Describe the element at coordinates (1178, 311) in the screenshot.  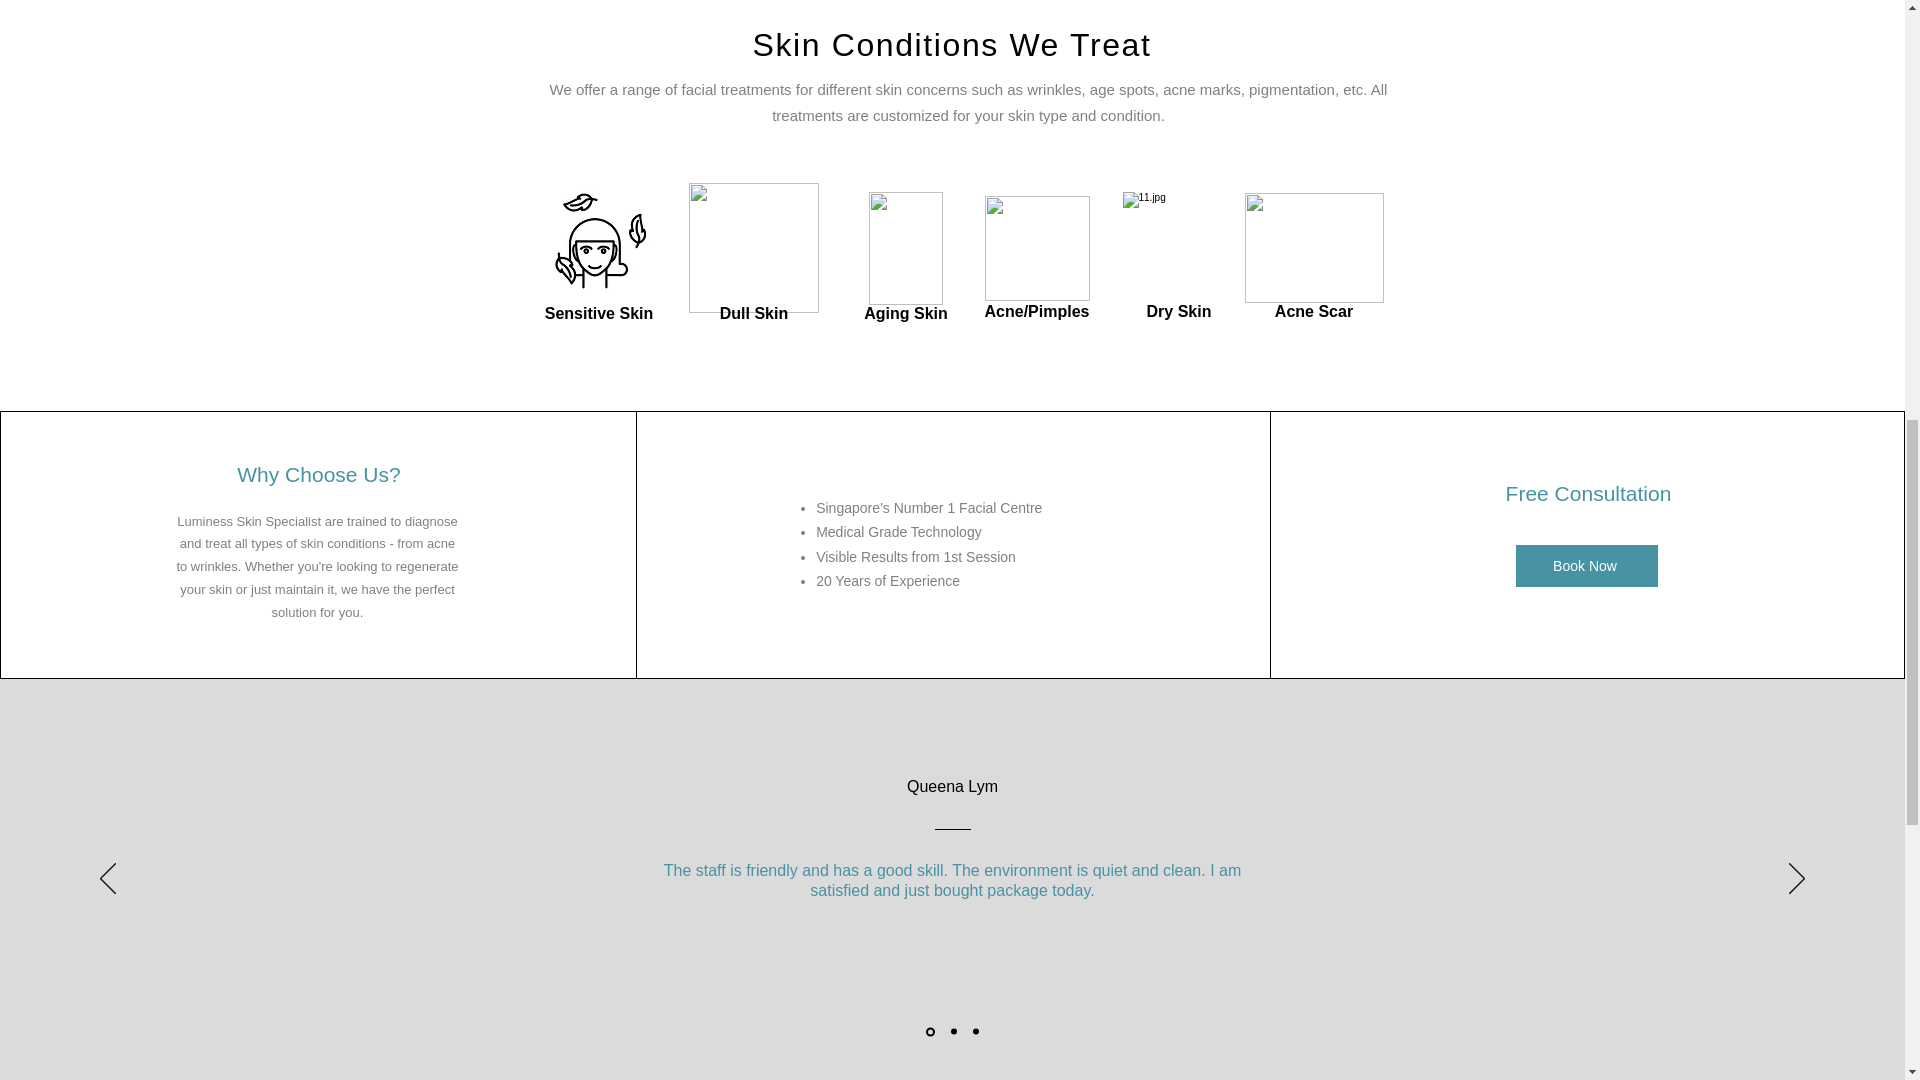
I see `Dry Skin` at that location.